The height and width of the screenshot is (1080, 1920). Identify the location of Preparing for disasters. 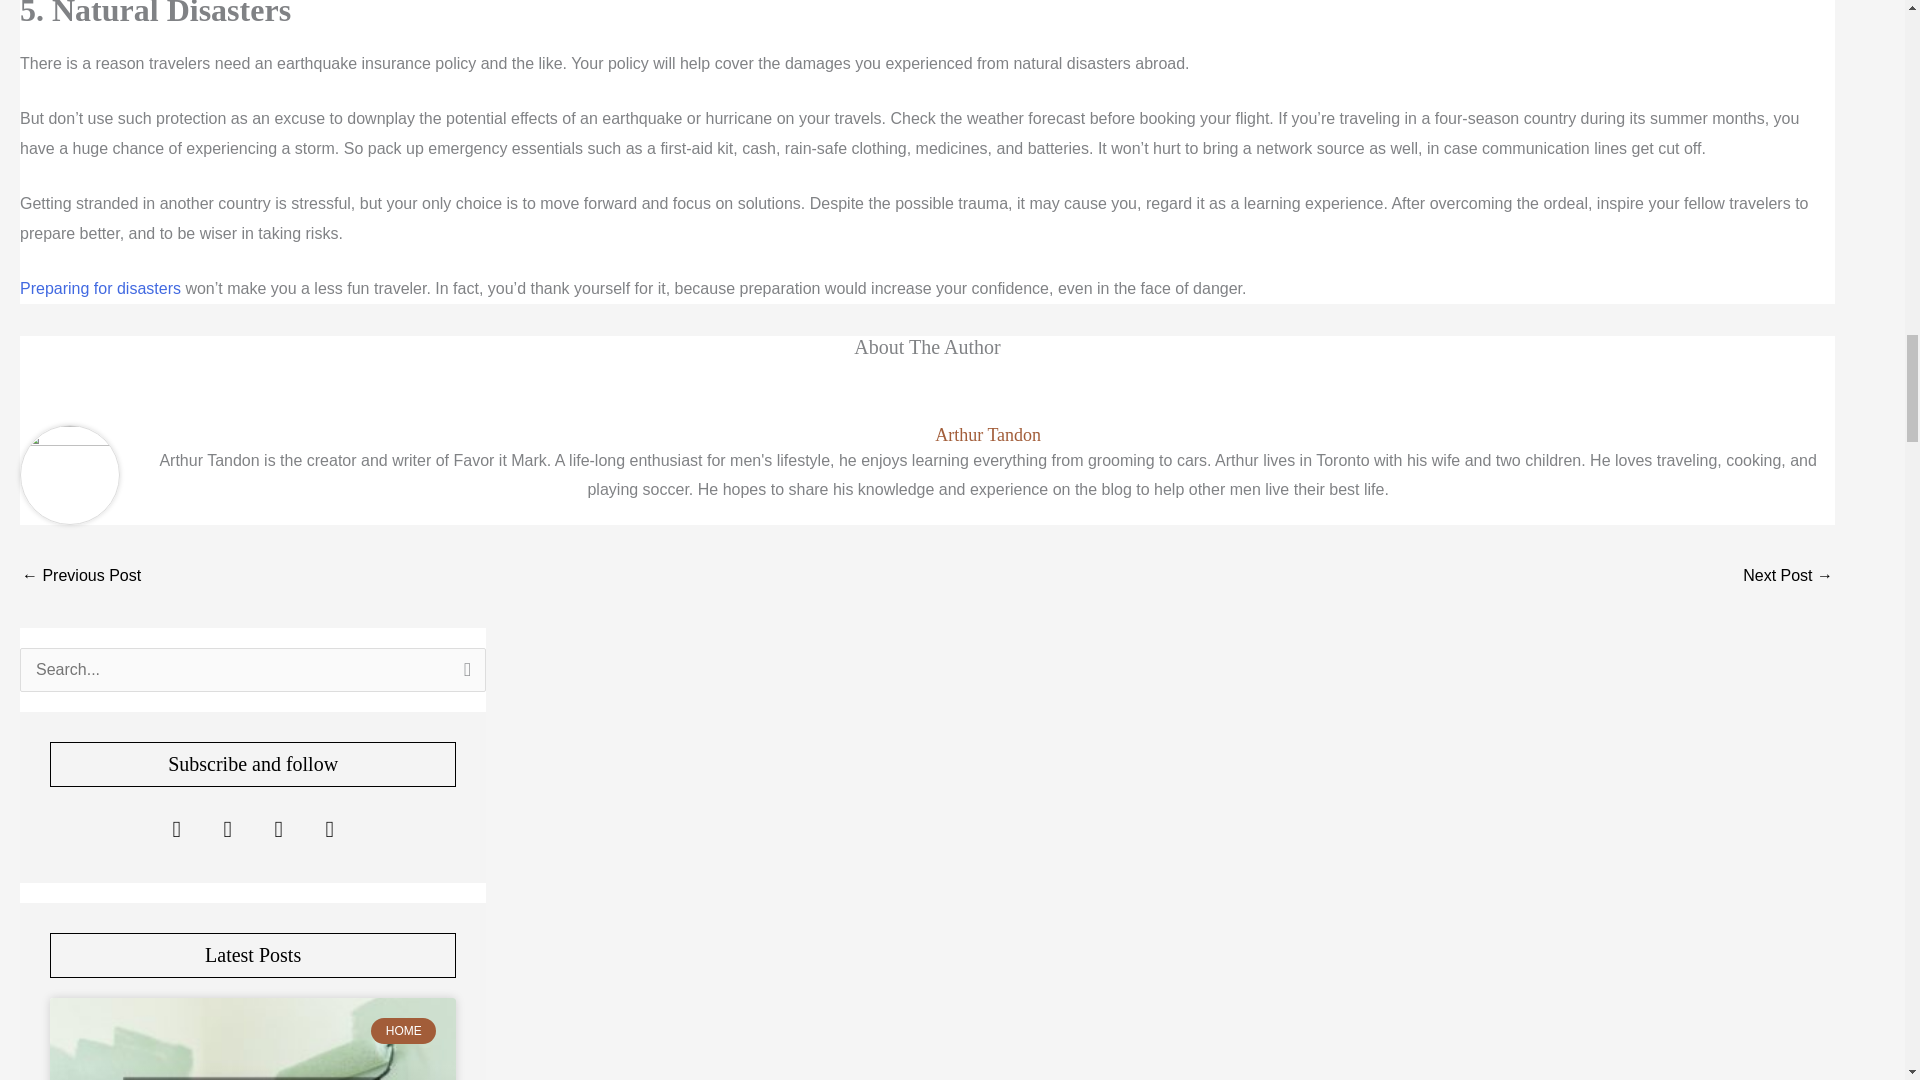
(100, 288).